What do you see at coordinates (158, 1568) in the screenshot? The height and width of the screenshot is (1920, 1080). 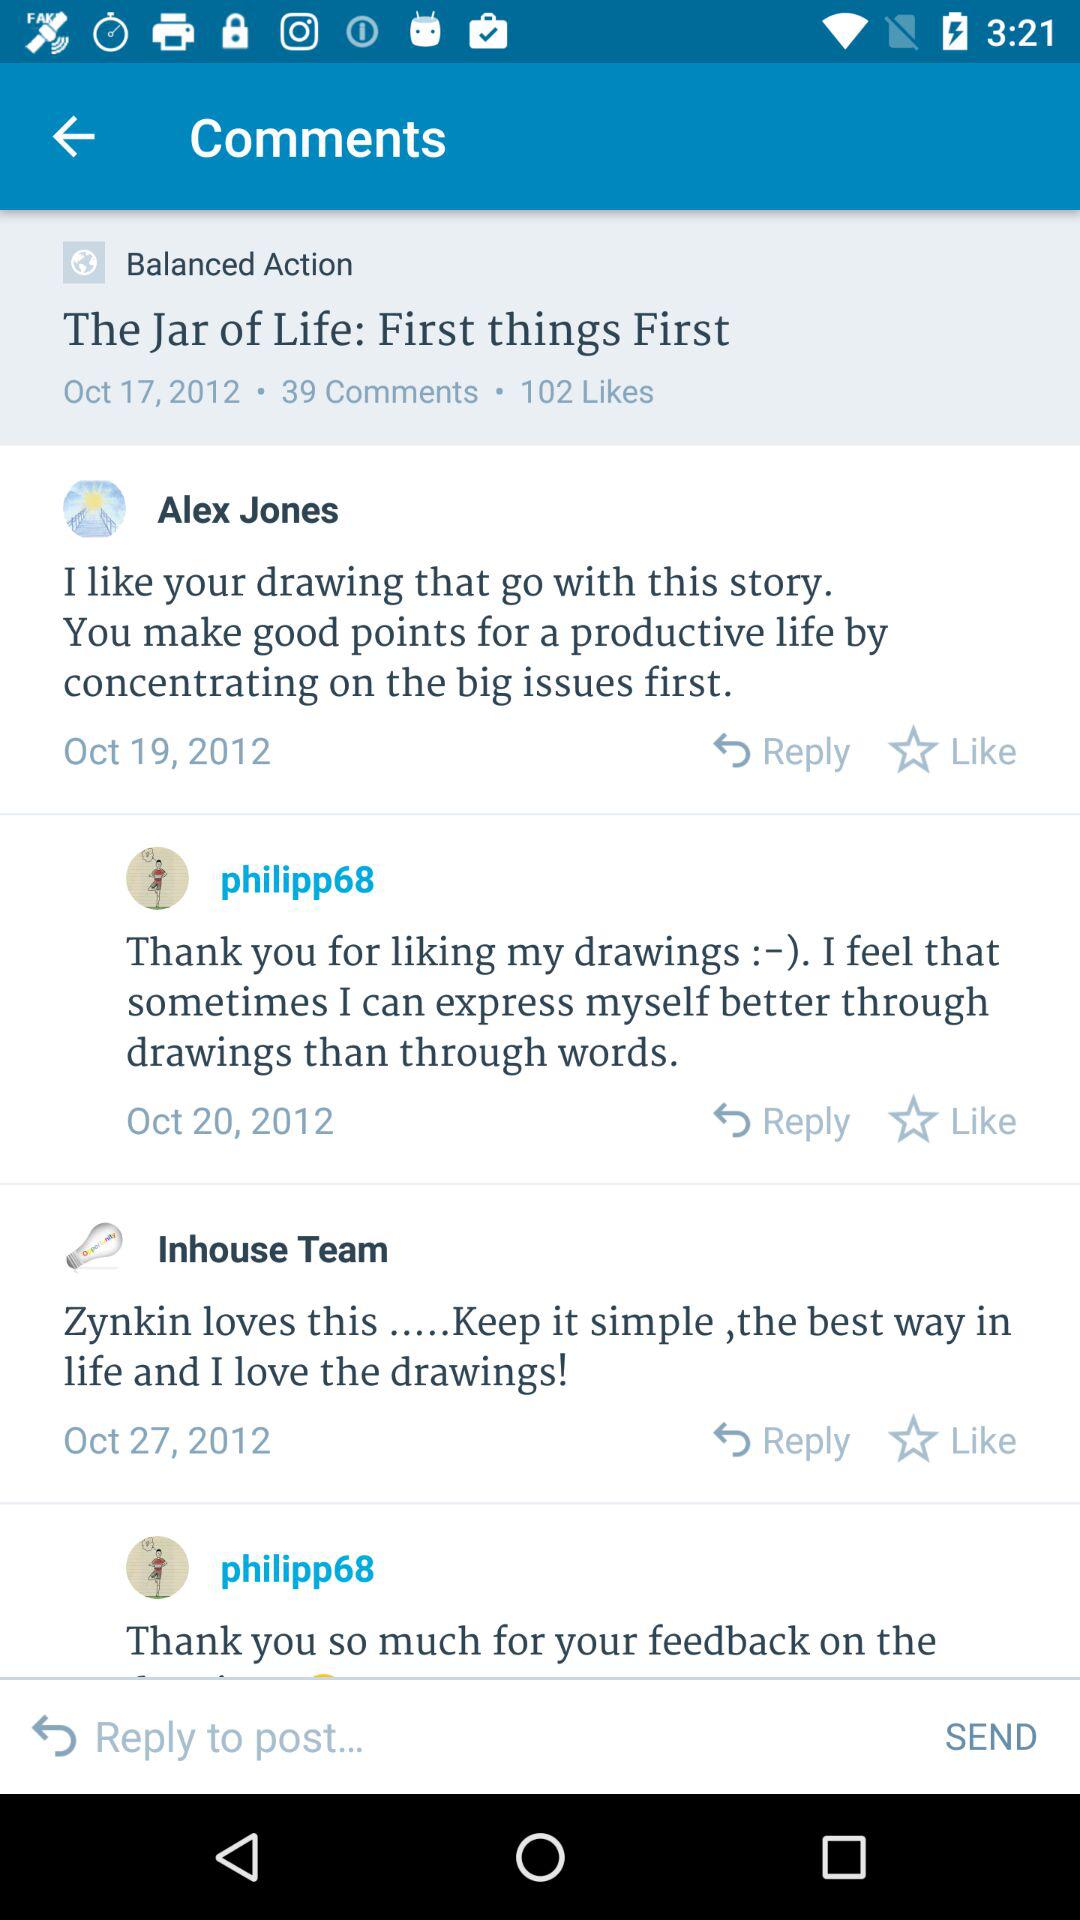 I see `get more info on this person` at bounding box center [158, 1568].